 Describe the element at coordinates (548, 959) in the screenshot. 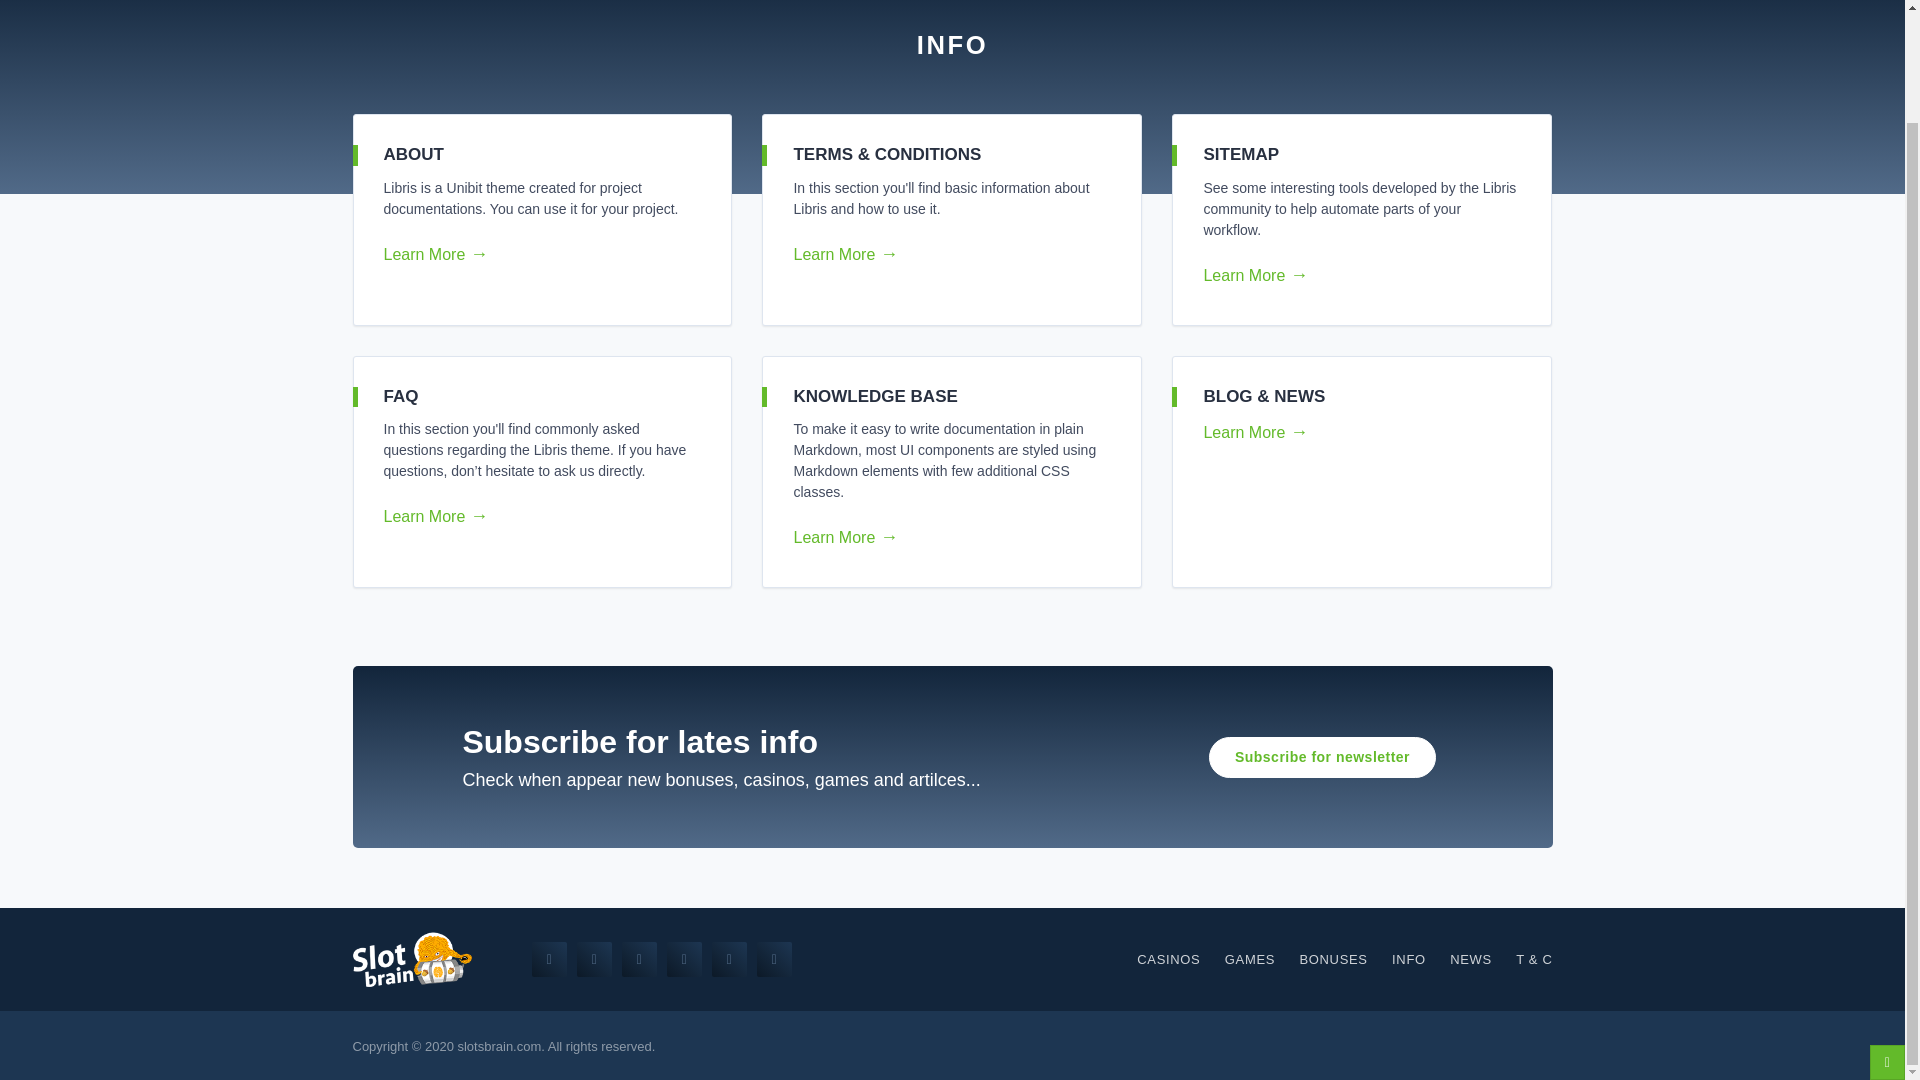

I see `facebook` at that location.